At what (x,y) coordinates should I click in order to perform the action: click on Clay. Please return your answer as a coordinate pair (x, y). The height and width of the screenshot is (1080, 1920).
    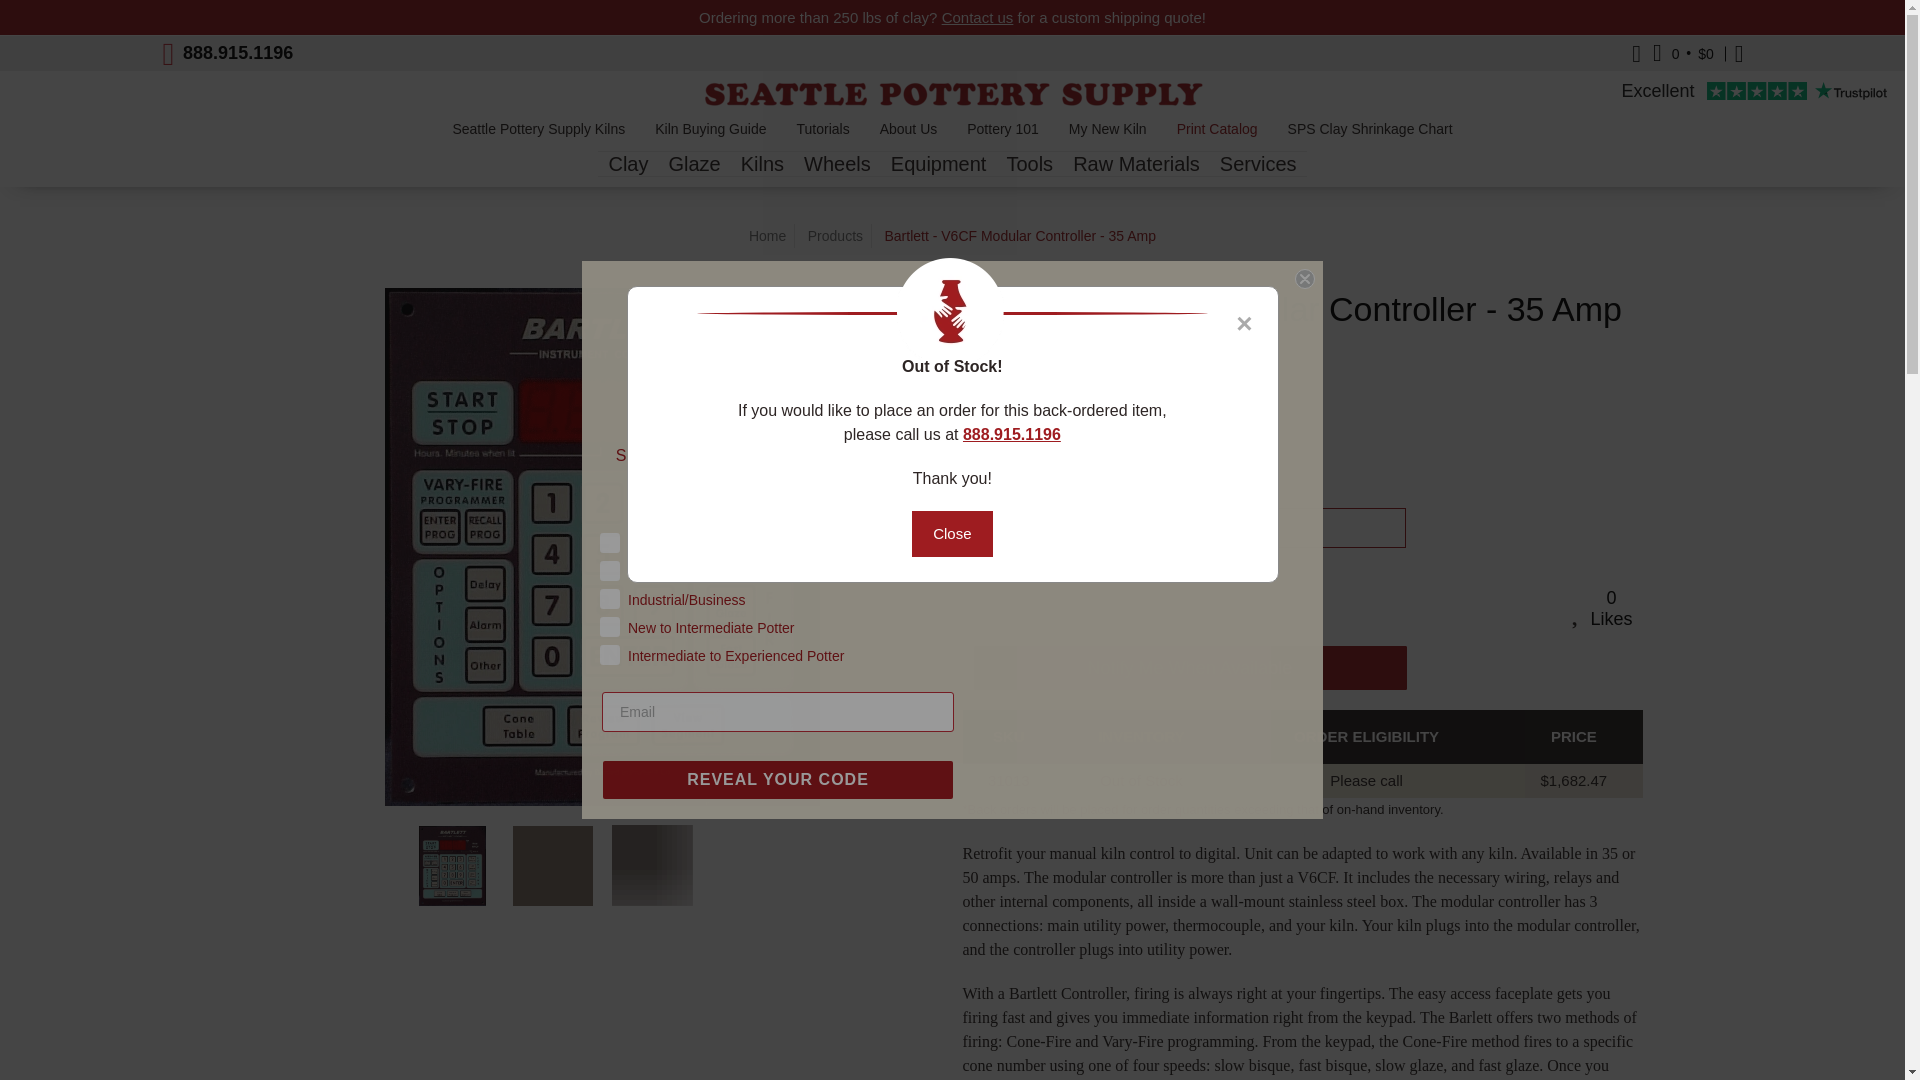
    Looking at the image, I should click on (628, 163).